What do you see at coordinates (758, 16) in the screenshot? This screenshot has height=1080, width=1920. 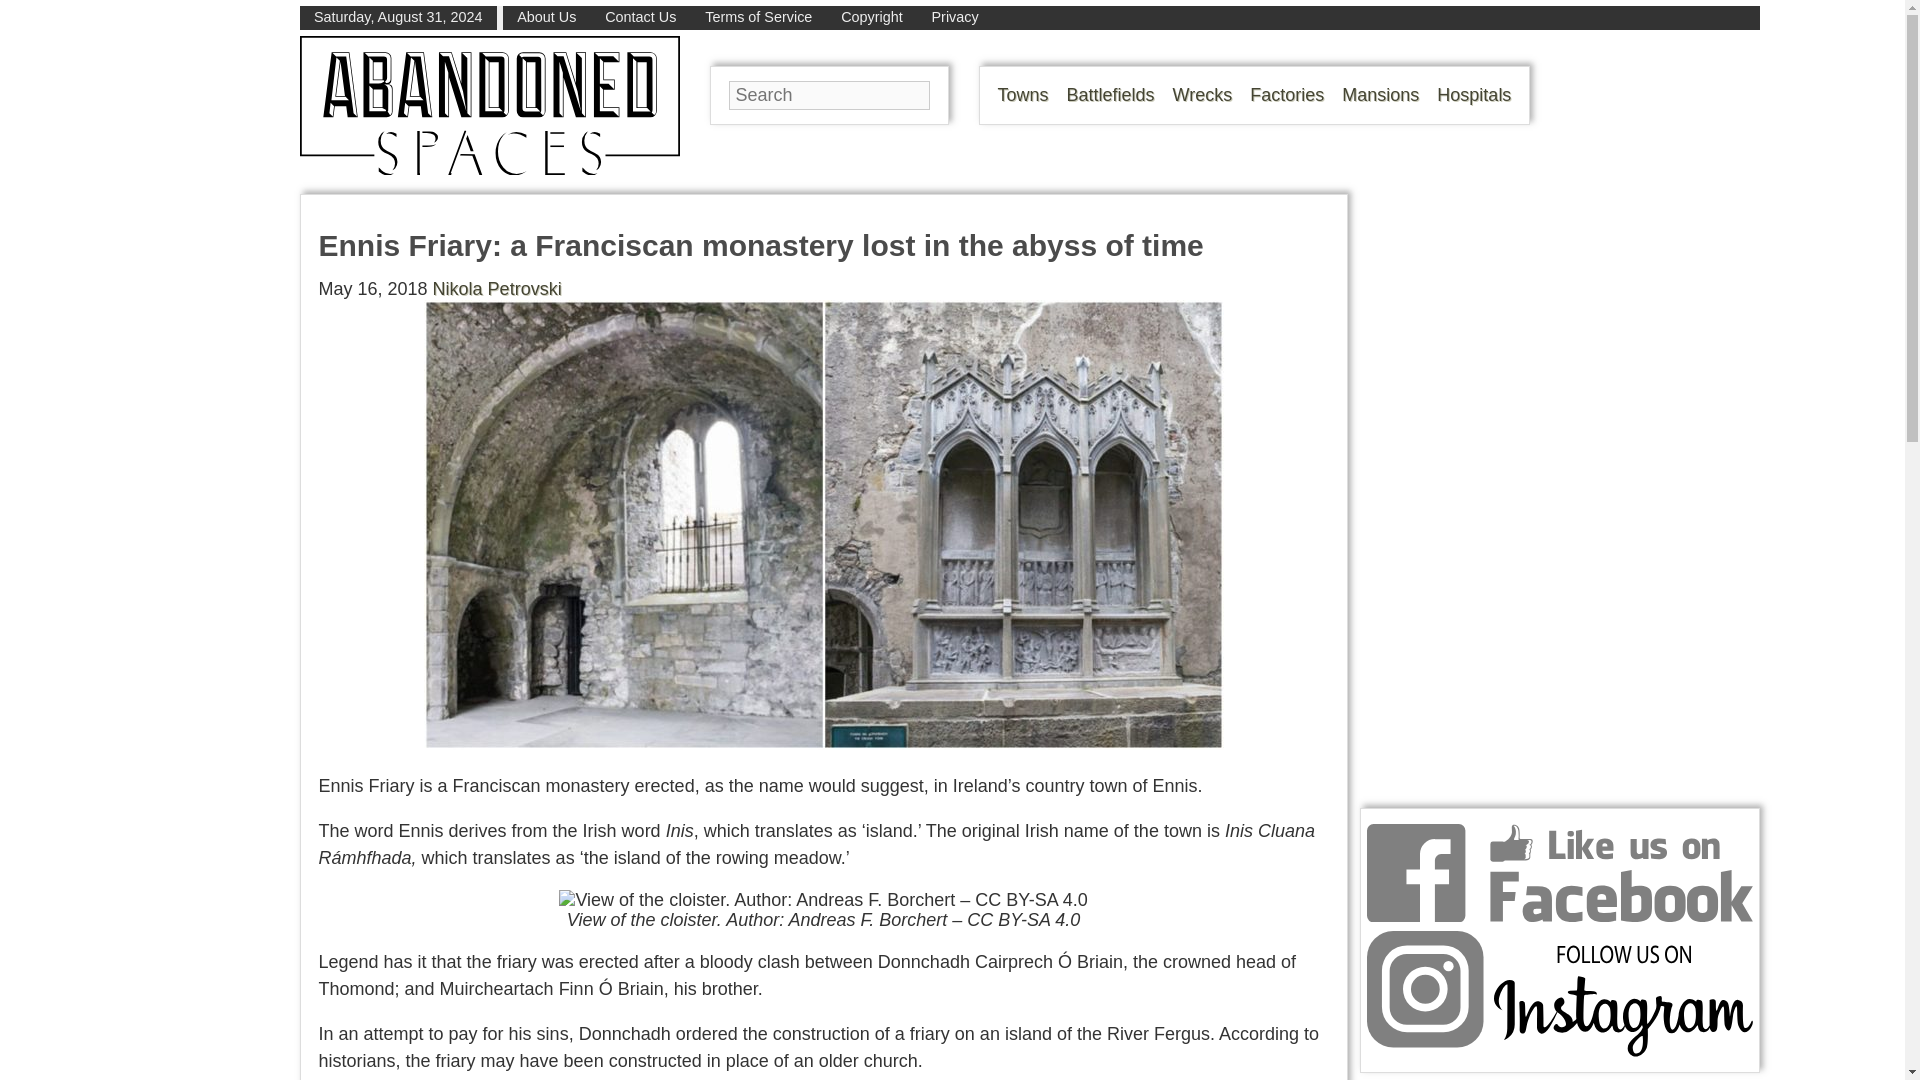 I see `Terms of Service` at bounding box center [758, 16].